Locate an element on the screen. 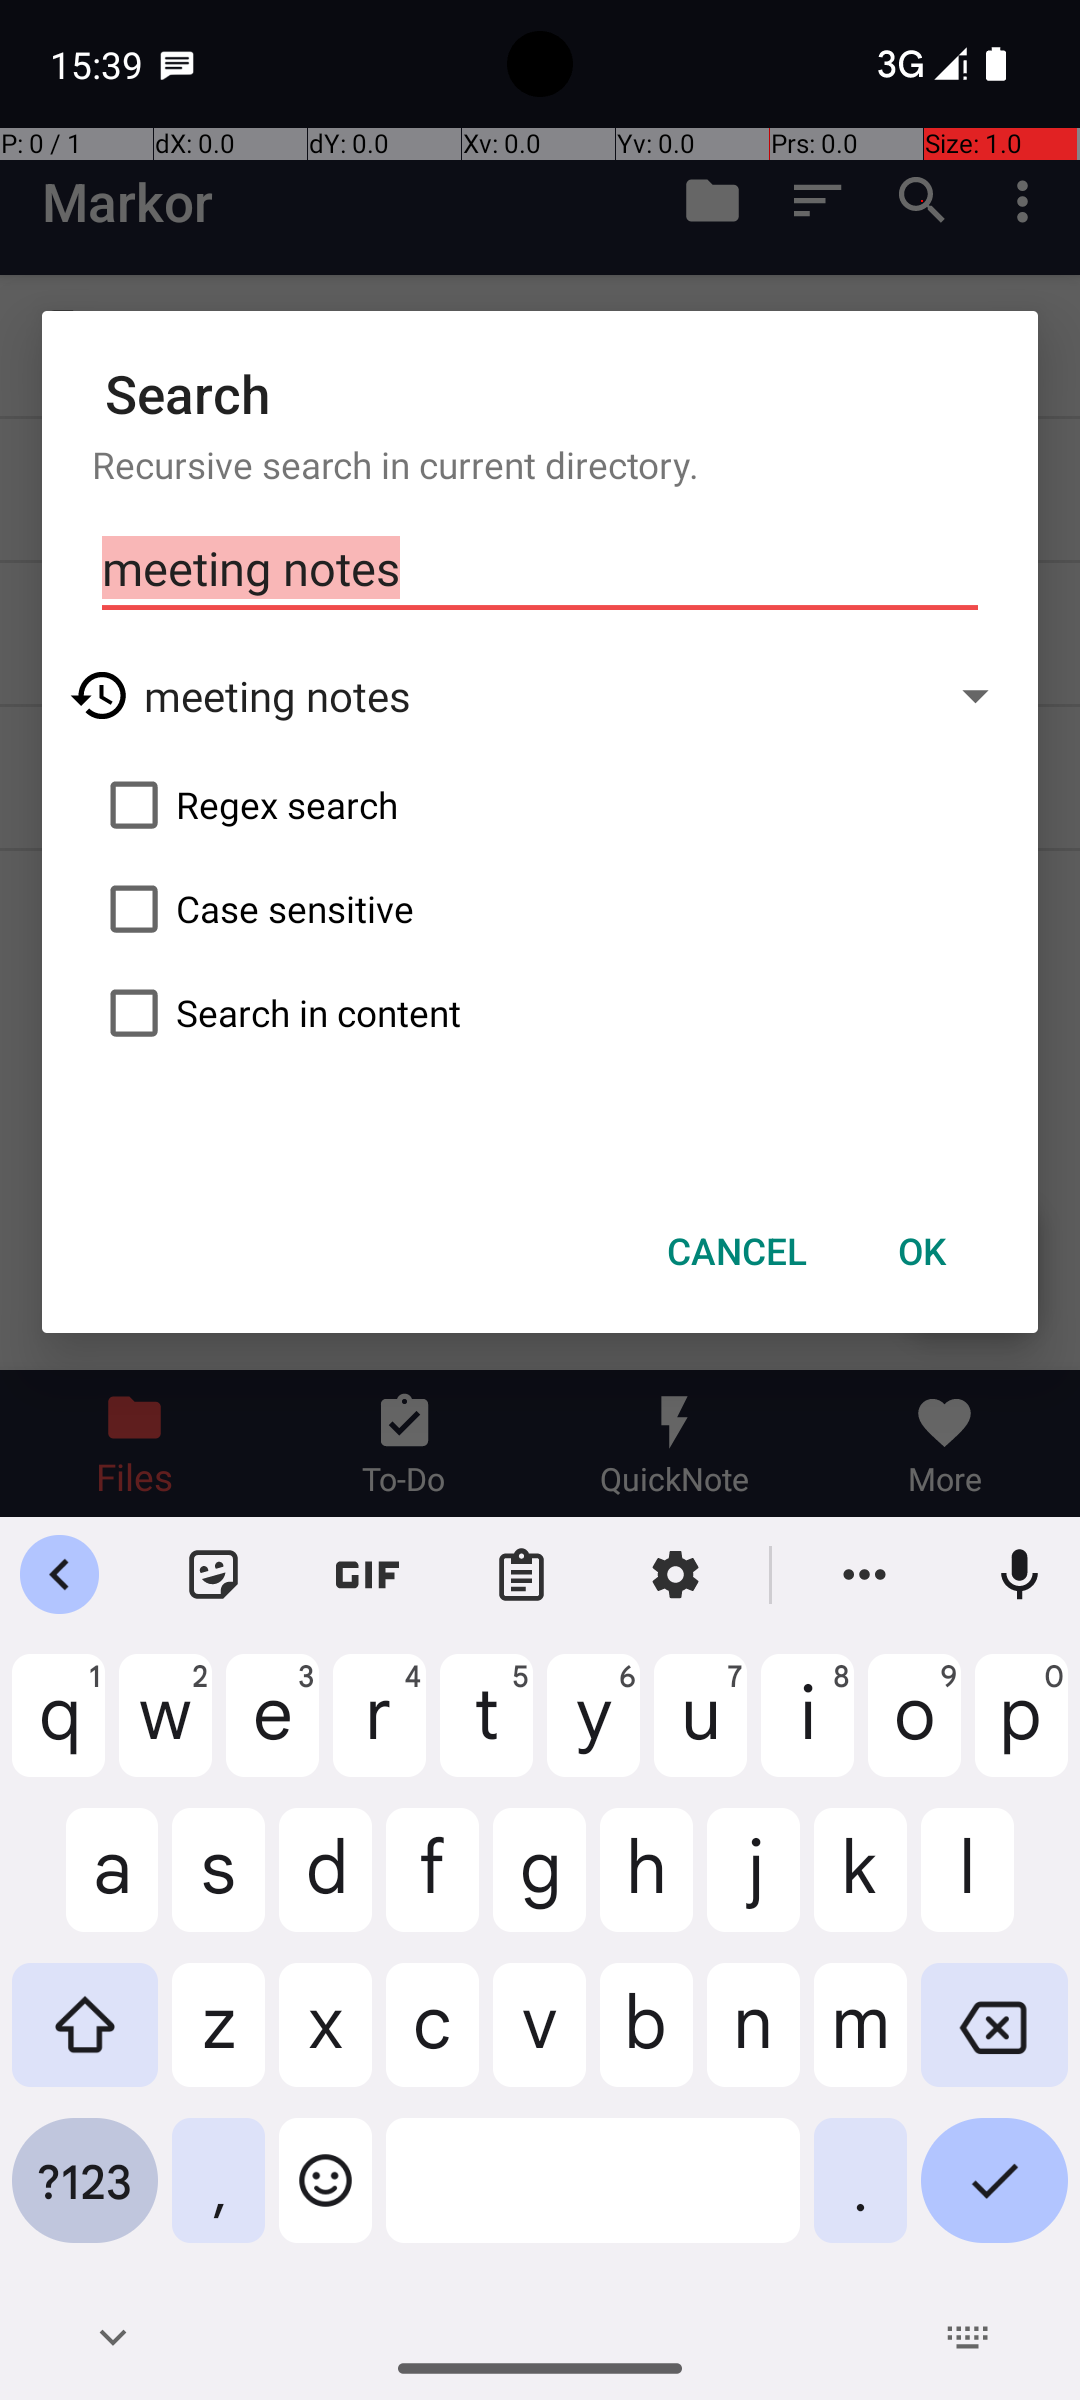 Image resolution: width=1080 pixels, height=2400 pixels. Search in content is located at coordinates (540, 1013).